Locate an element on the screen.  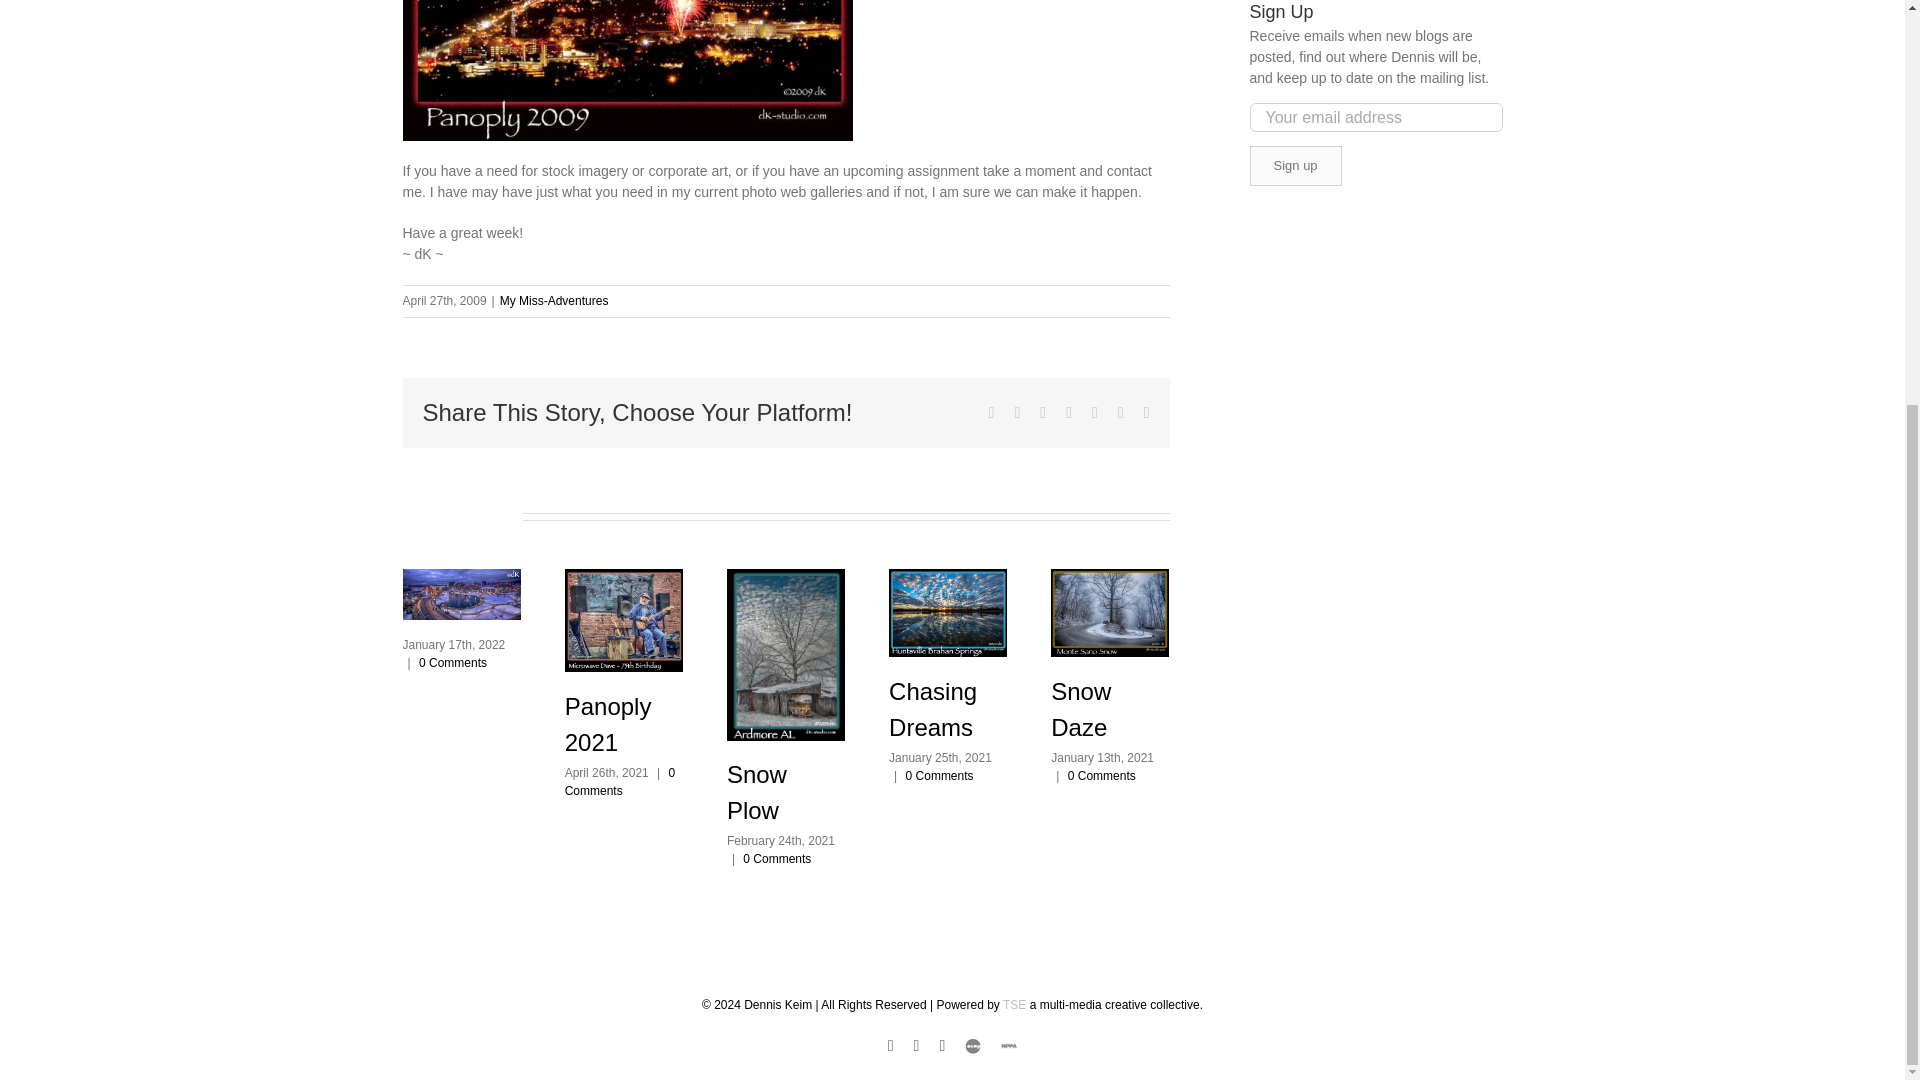
Chasing Dreams is located at coordinates (932, 709).